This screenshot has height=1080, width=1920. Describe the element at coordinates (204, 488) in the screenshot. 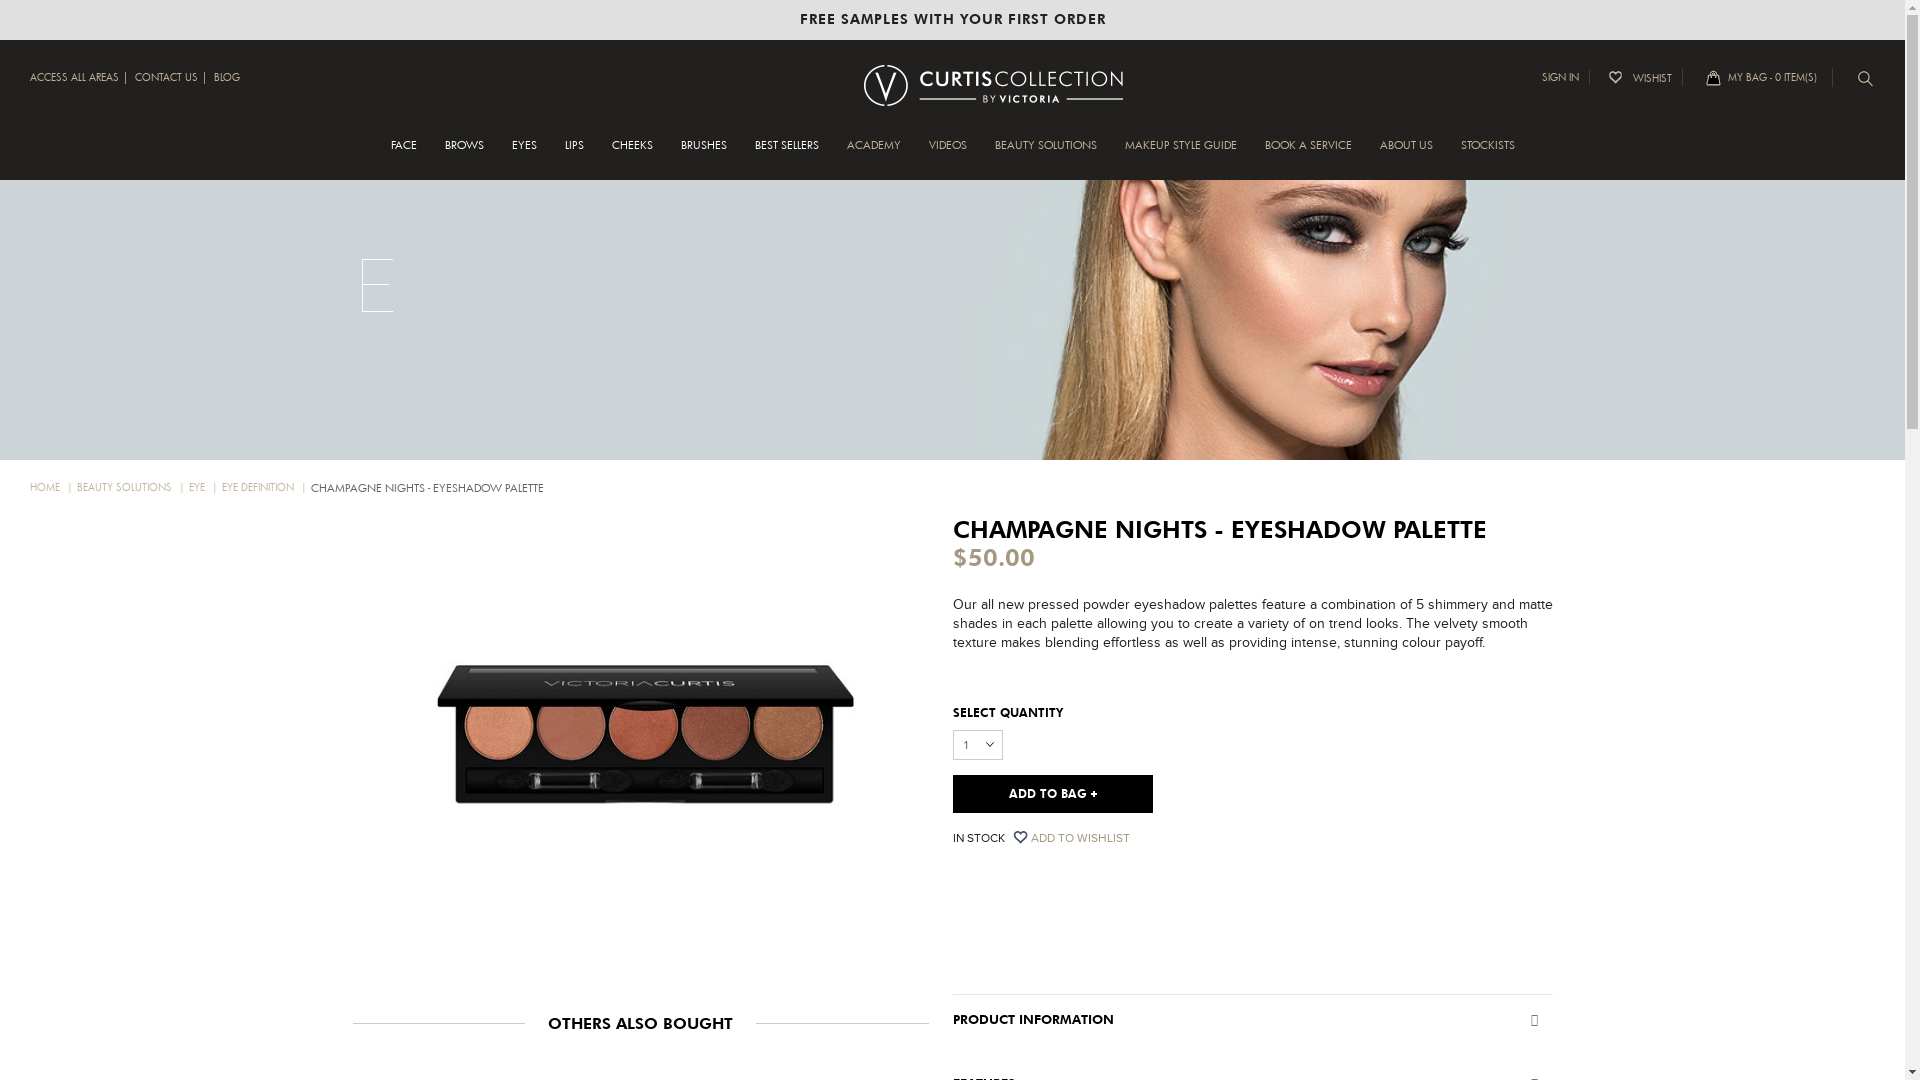

I see `EYE` at that location.